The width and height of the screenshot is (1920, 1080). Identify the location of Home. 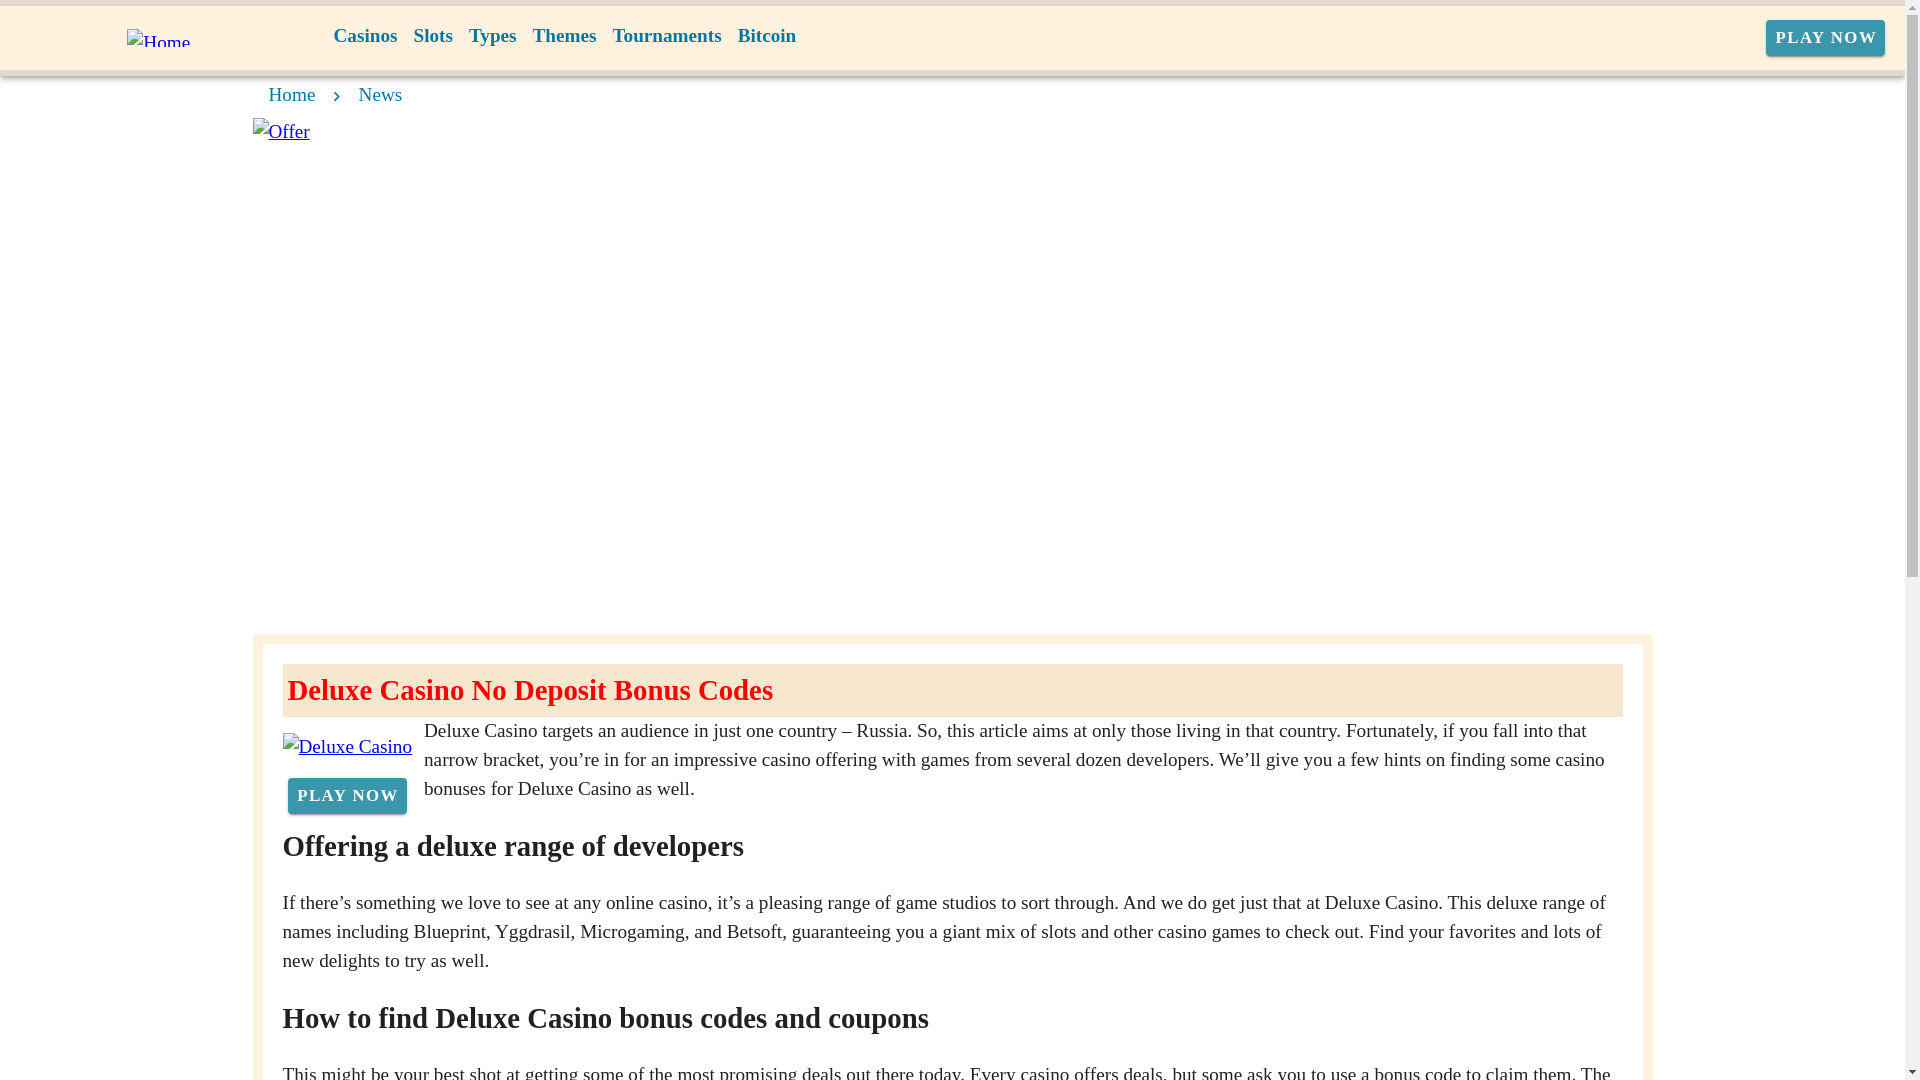
(291, 94).